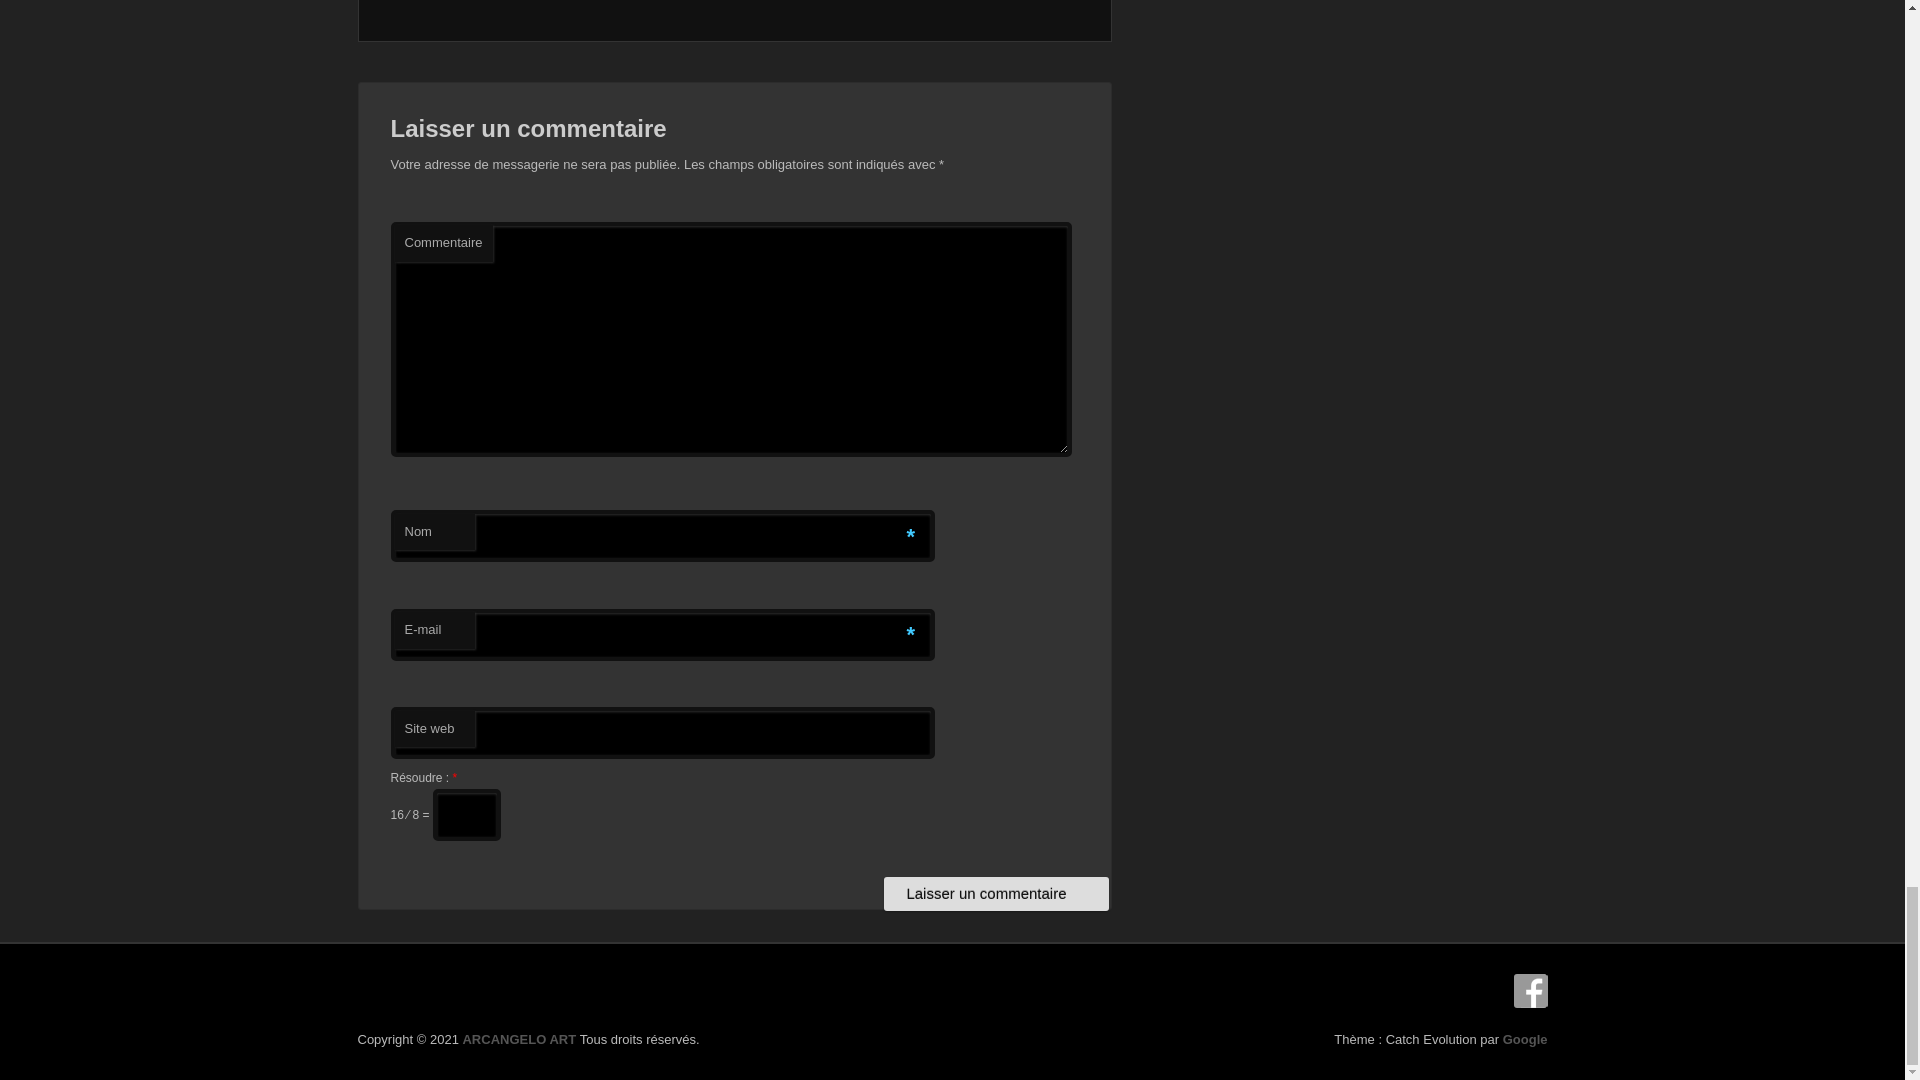  Describe the element at coordinates (520, 1039) in the screenshot. I see `ARCANGELO ART` at that location.